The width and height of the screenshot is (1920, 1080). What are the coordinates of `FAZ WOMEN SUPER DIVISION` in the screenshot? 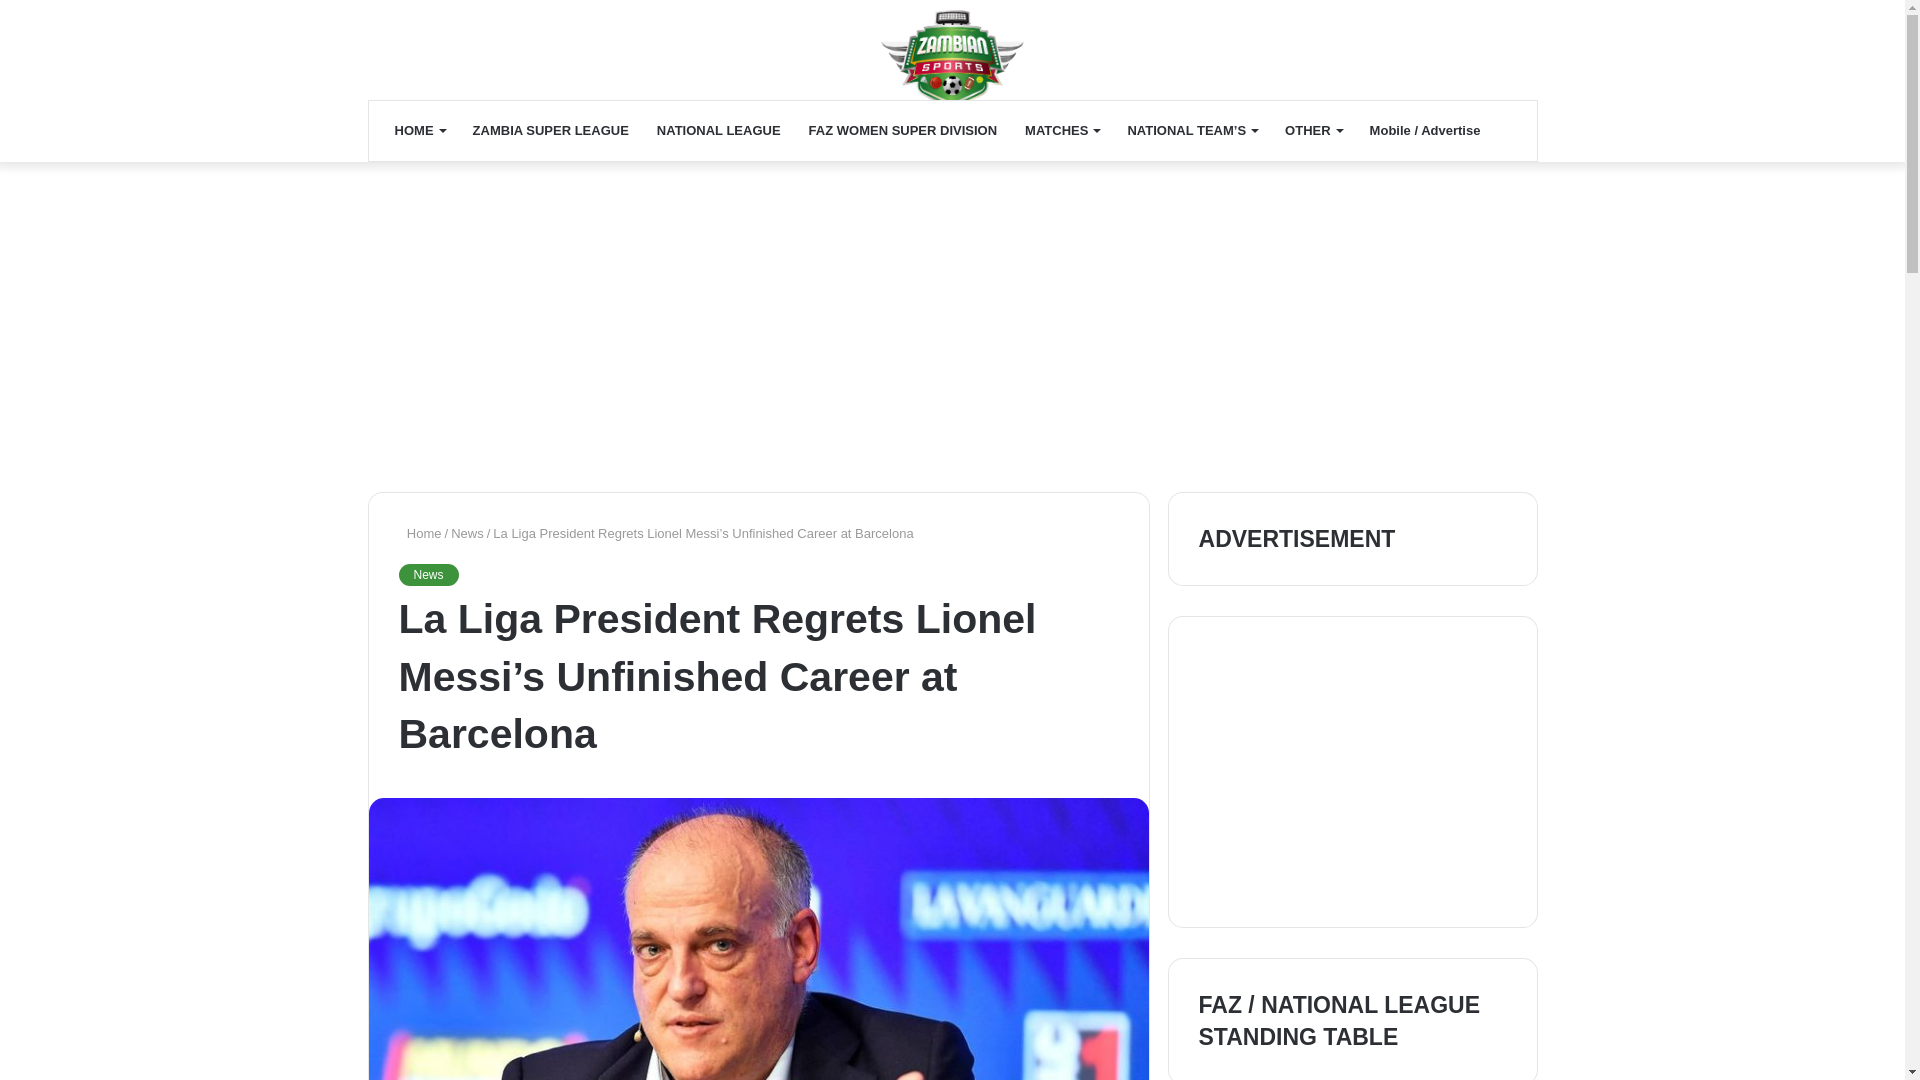 It's located at (902, 130).